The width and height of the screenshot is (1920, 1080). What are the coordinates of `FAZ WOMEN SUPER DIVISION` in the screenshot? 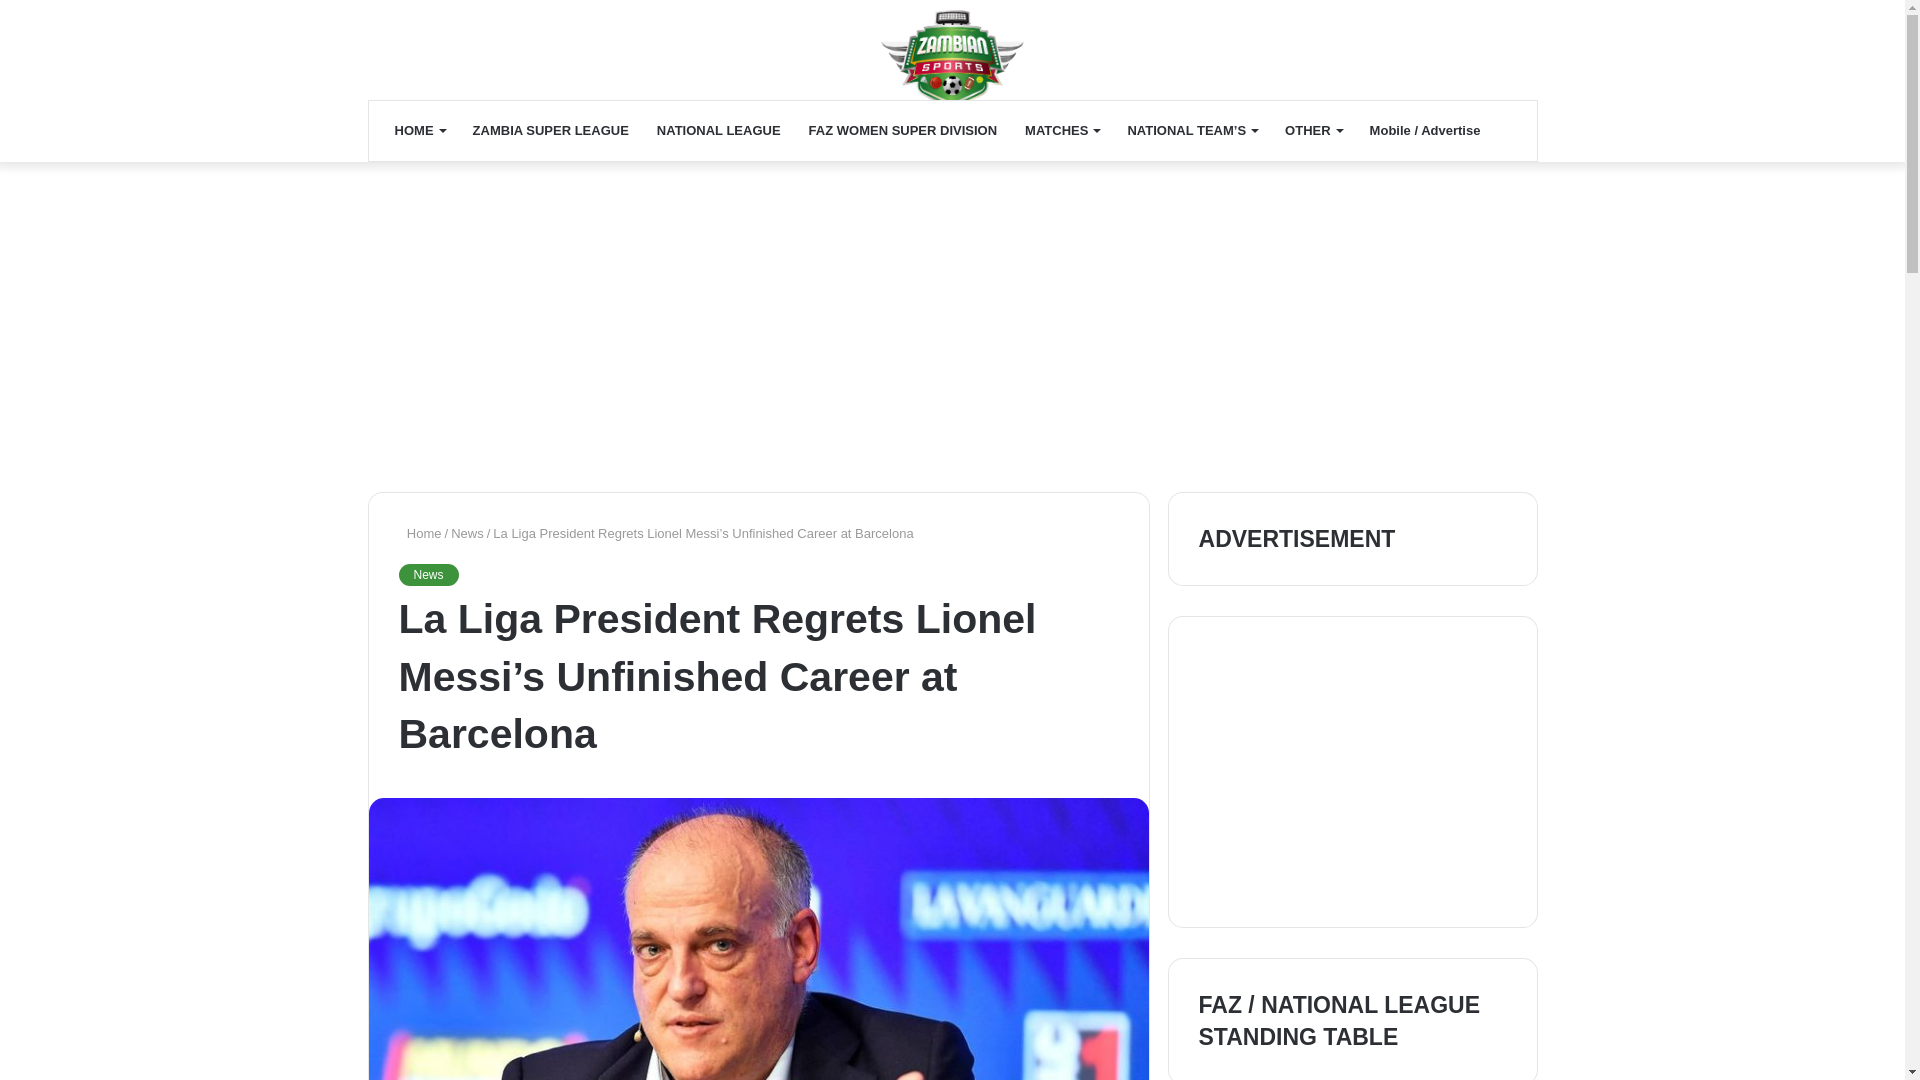 It's located at (902, 130).